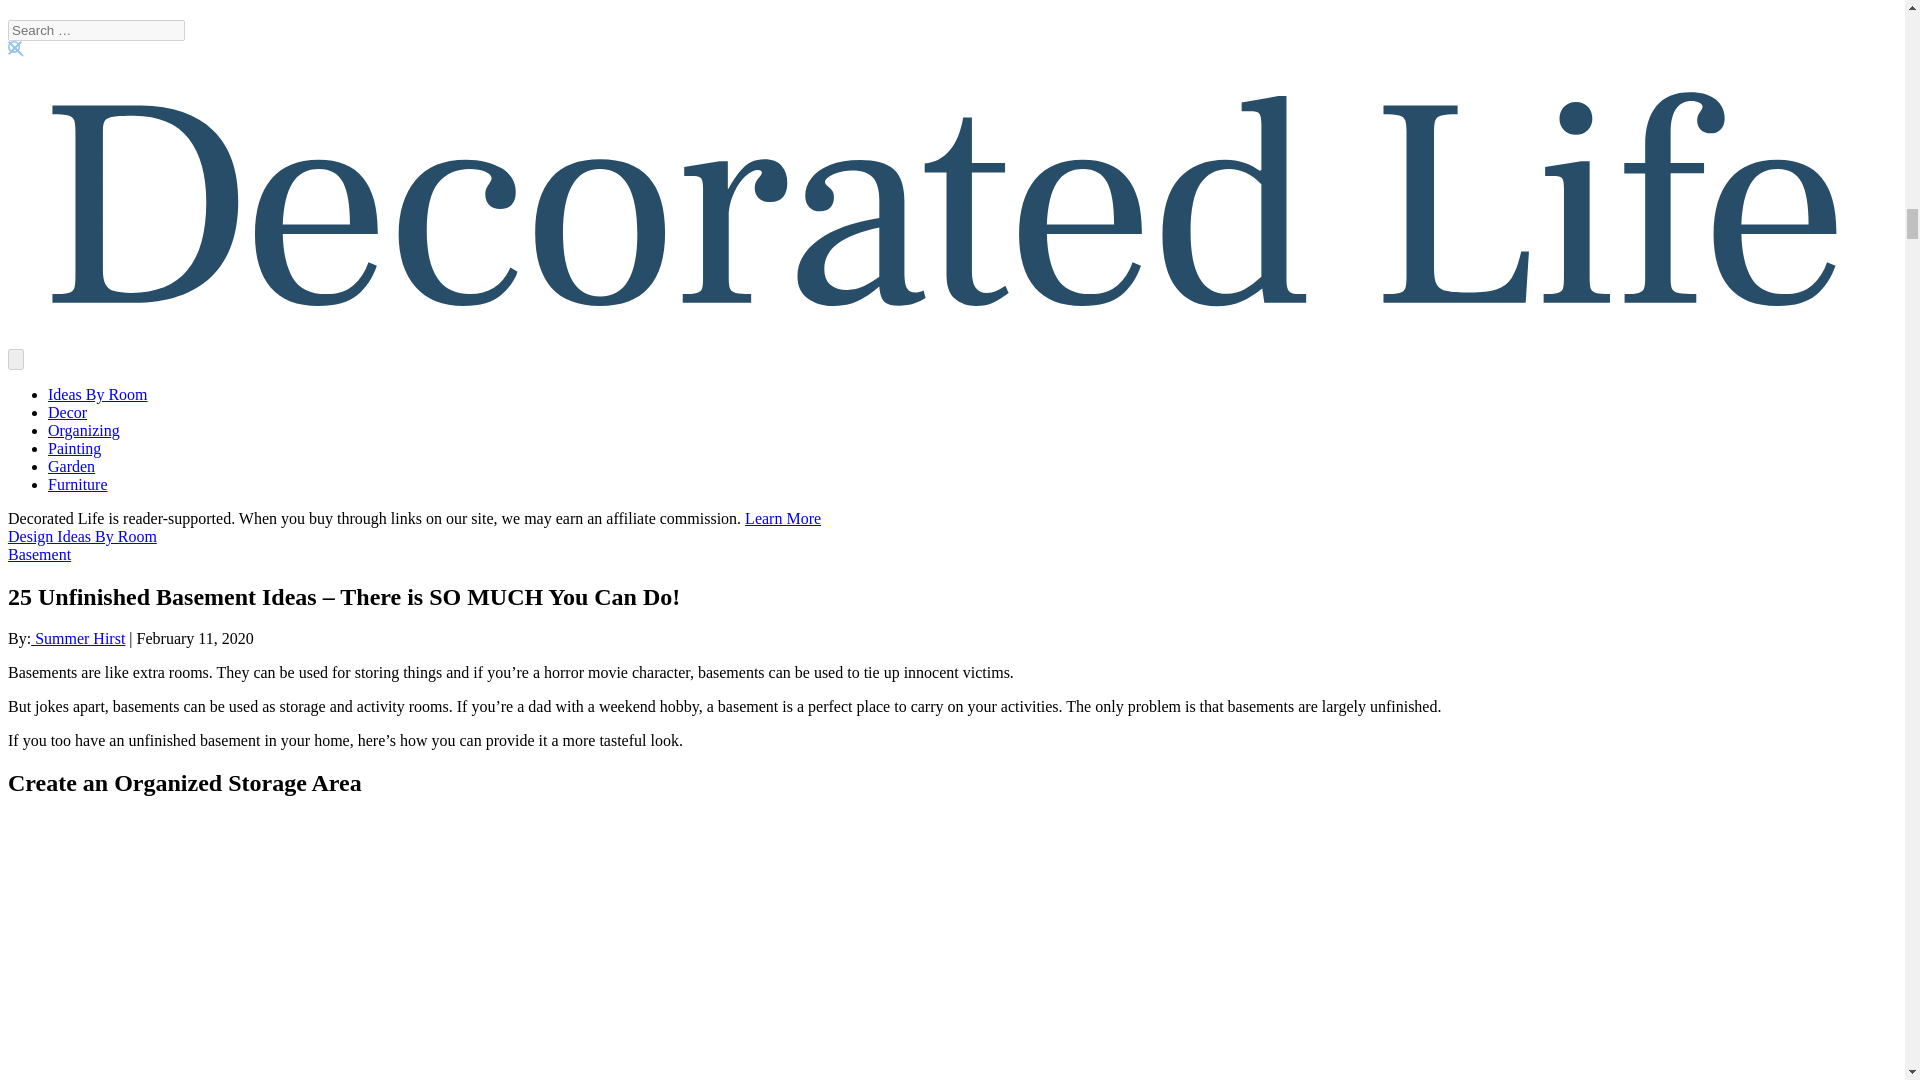  I want to click on Organizing, so click(84, 430).